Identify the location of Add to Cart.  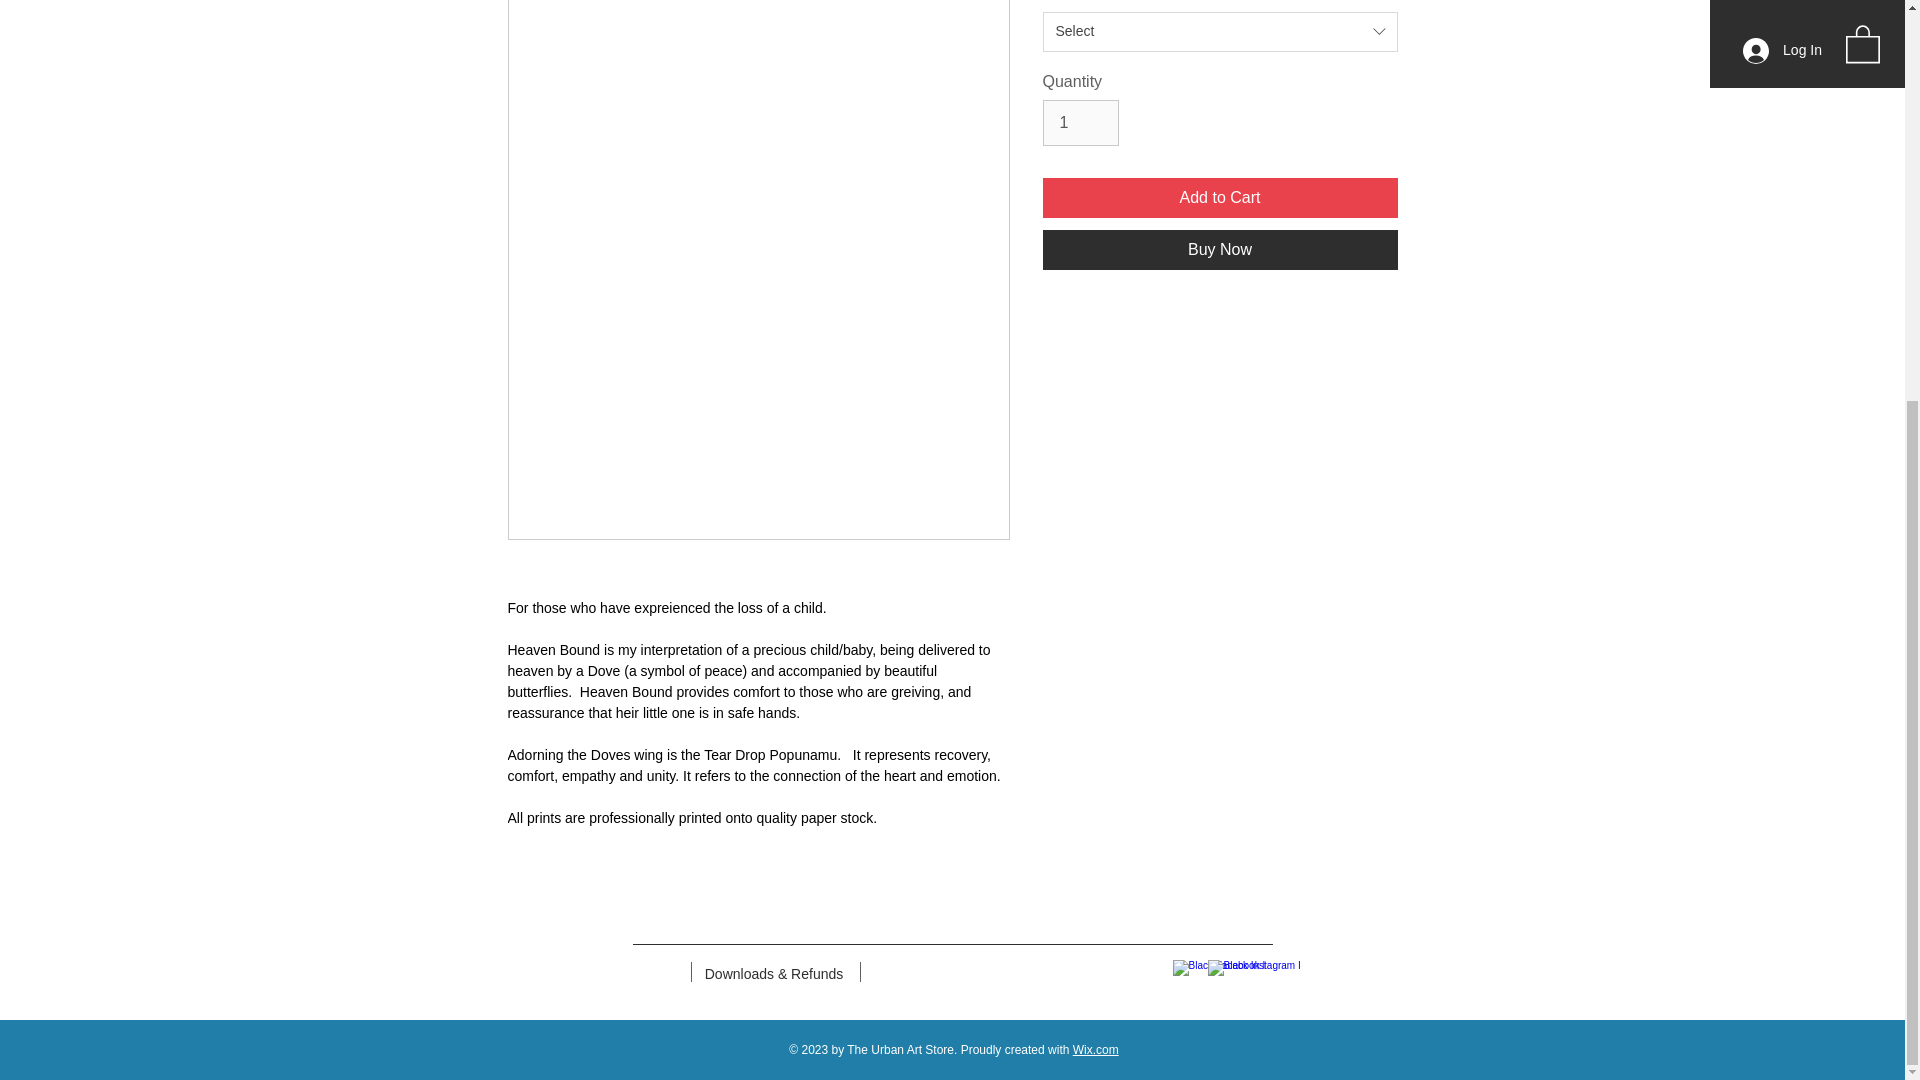
(1220, 198).